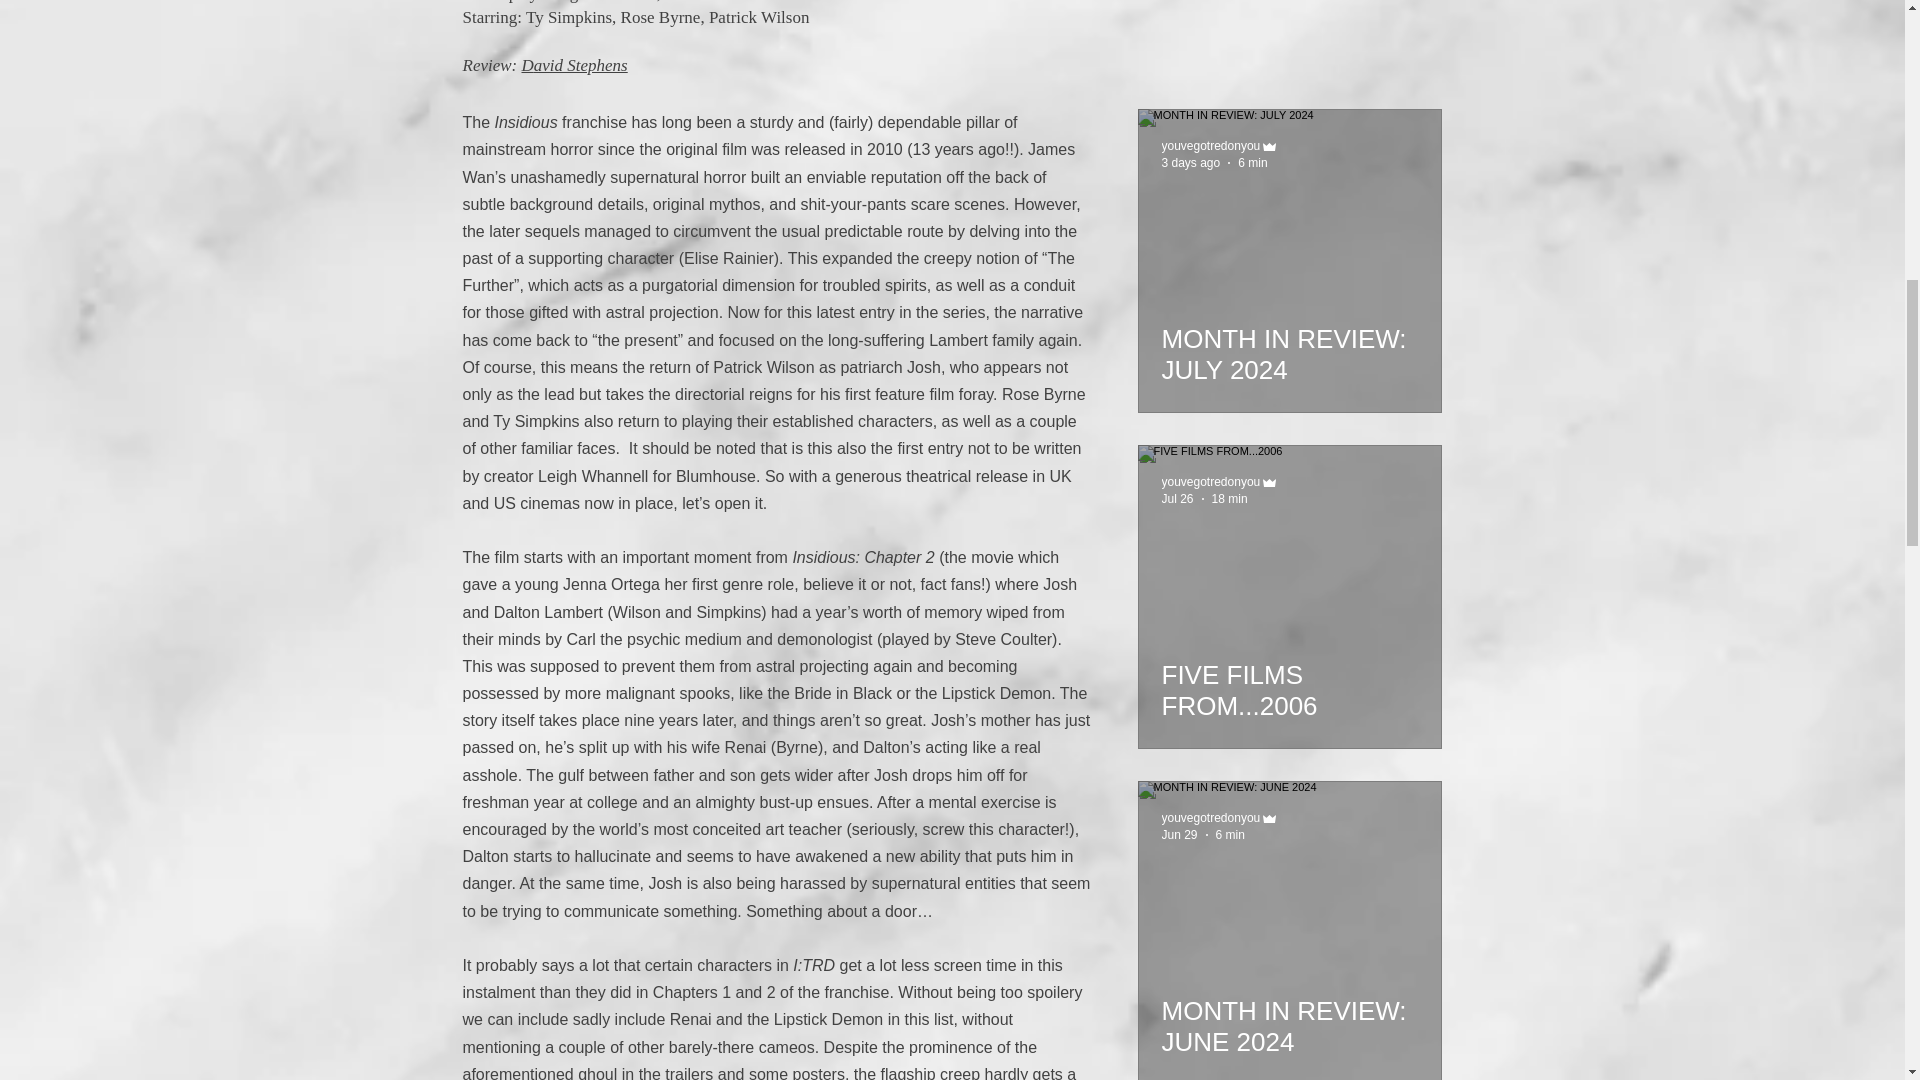 This screenshot has height=1080, width=1920. I want to click on FIVE FILMS FROM...2006, so click(1290, 682).